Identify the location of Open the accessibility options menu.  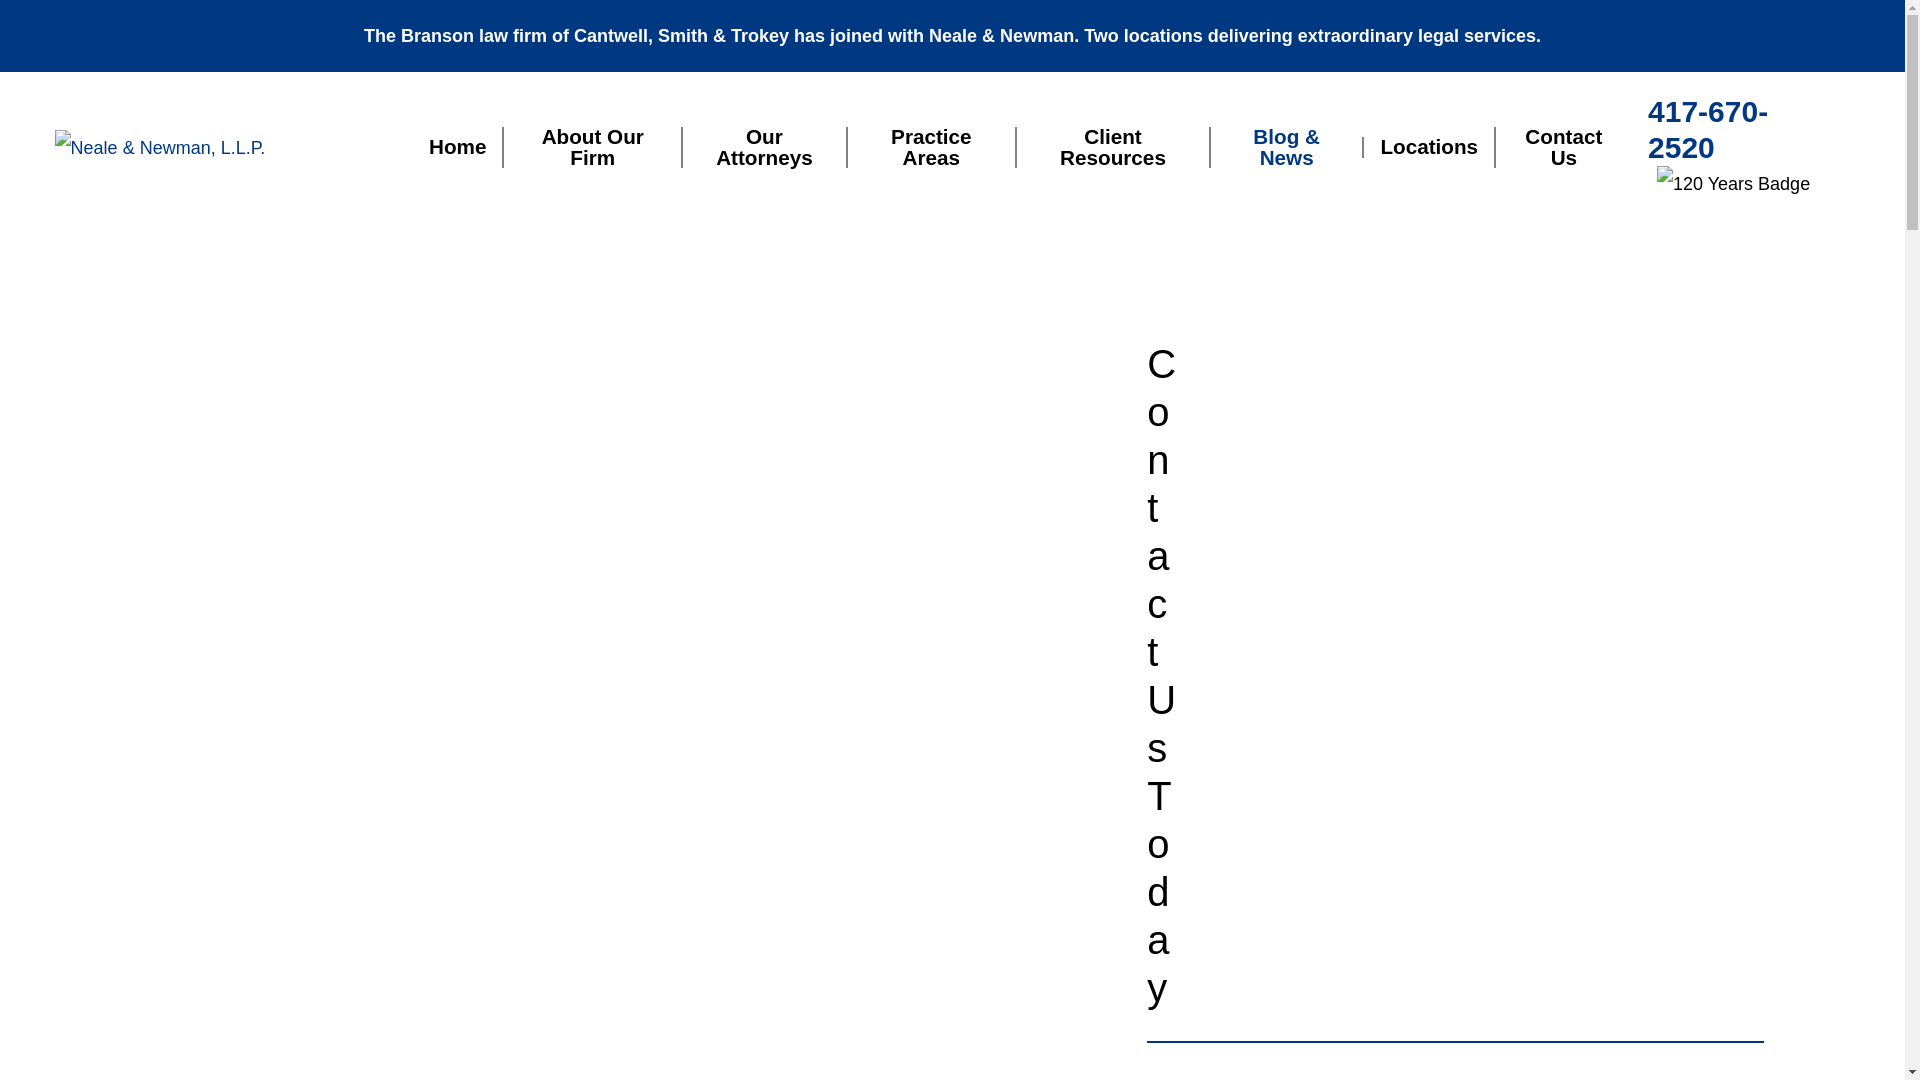
(1862, 1036).